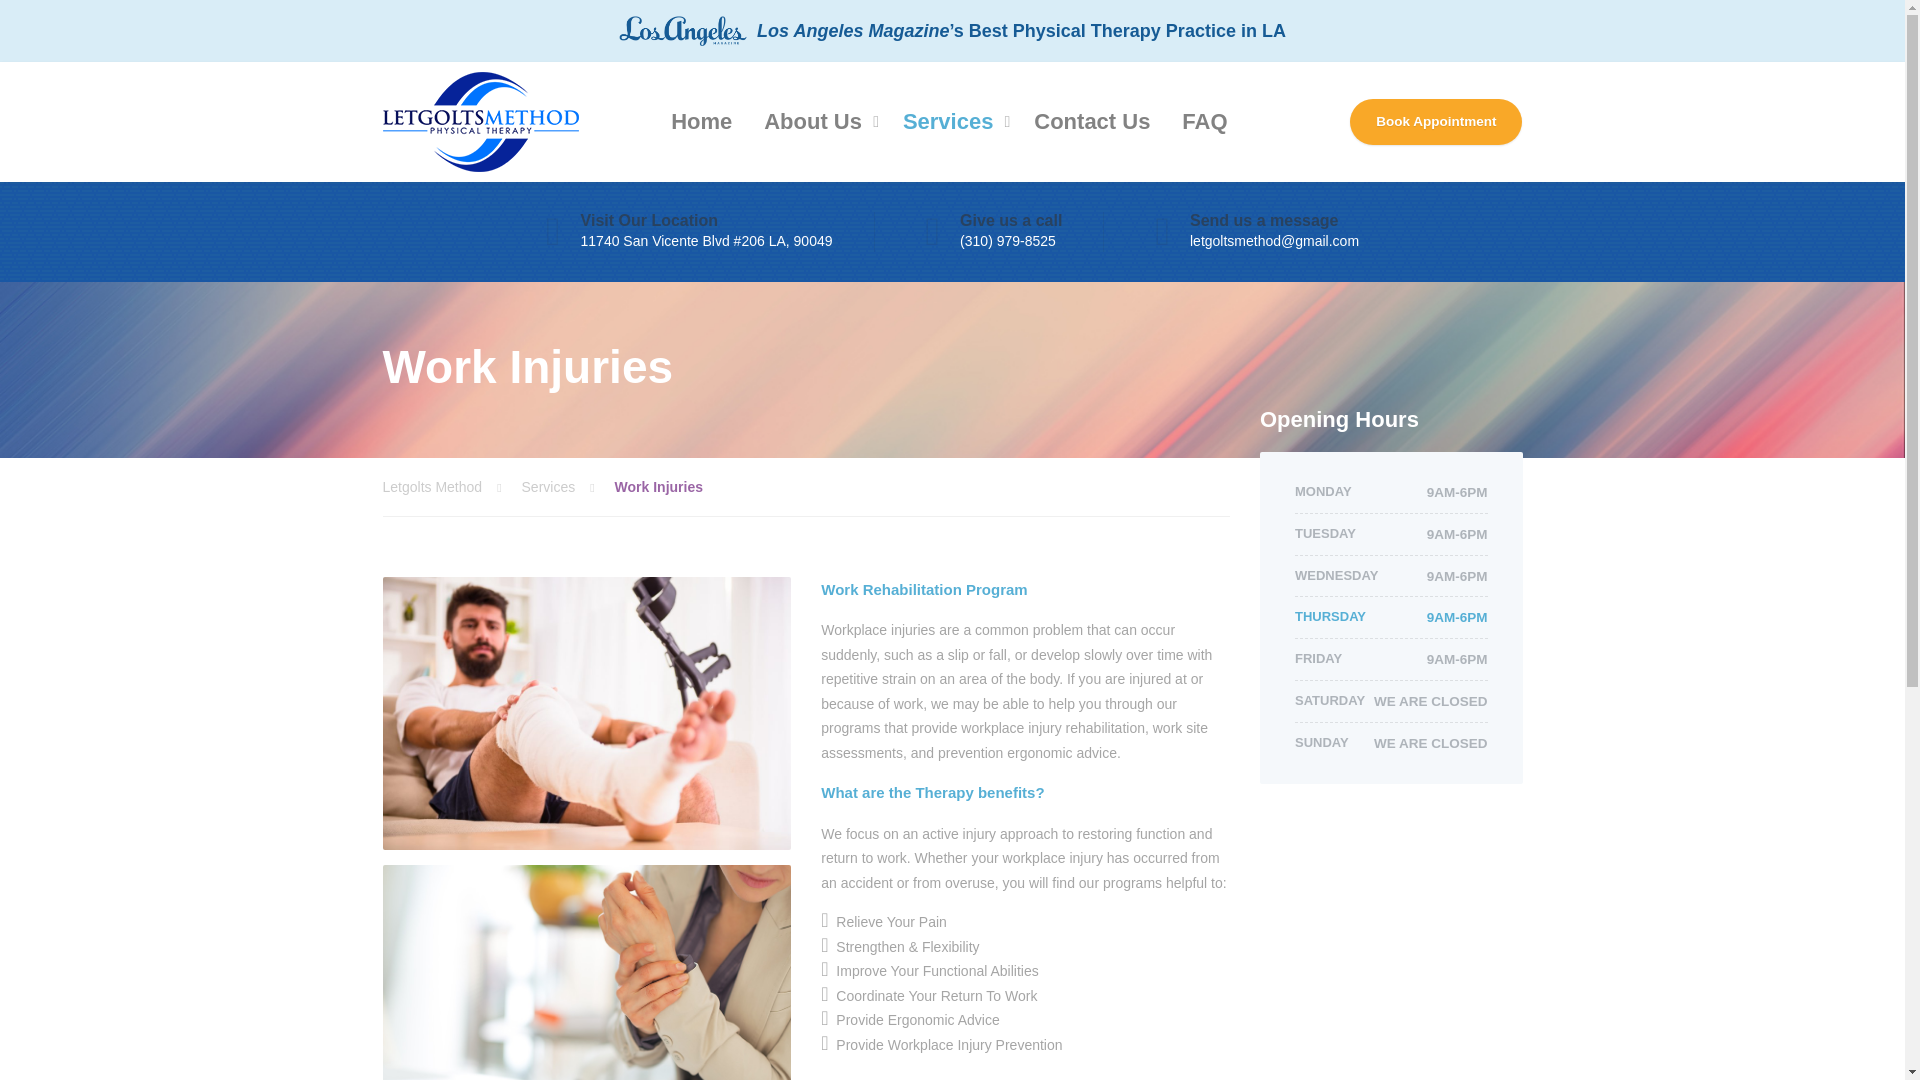 The width and height of the screenshot is (1920, 1080). I want to click on Go to Services., so click(568, 486).